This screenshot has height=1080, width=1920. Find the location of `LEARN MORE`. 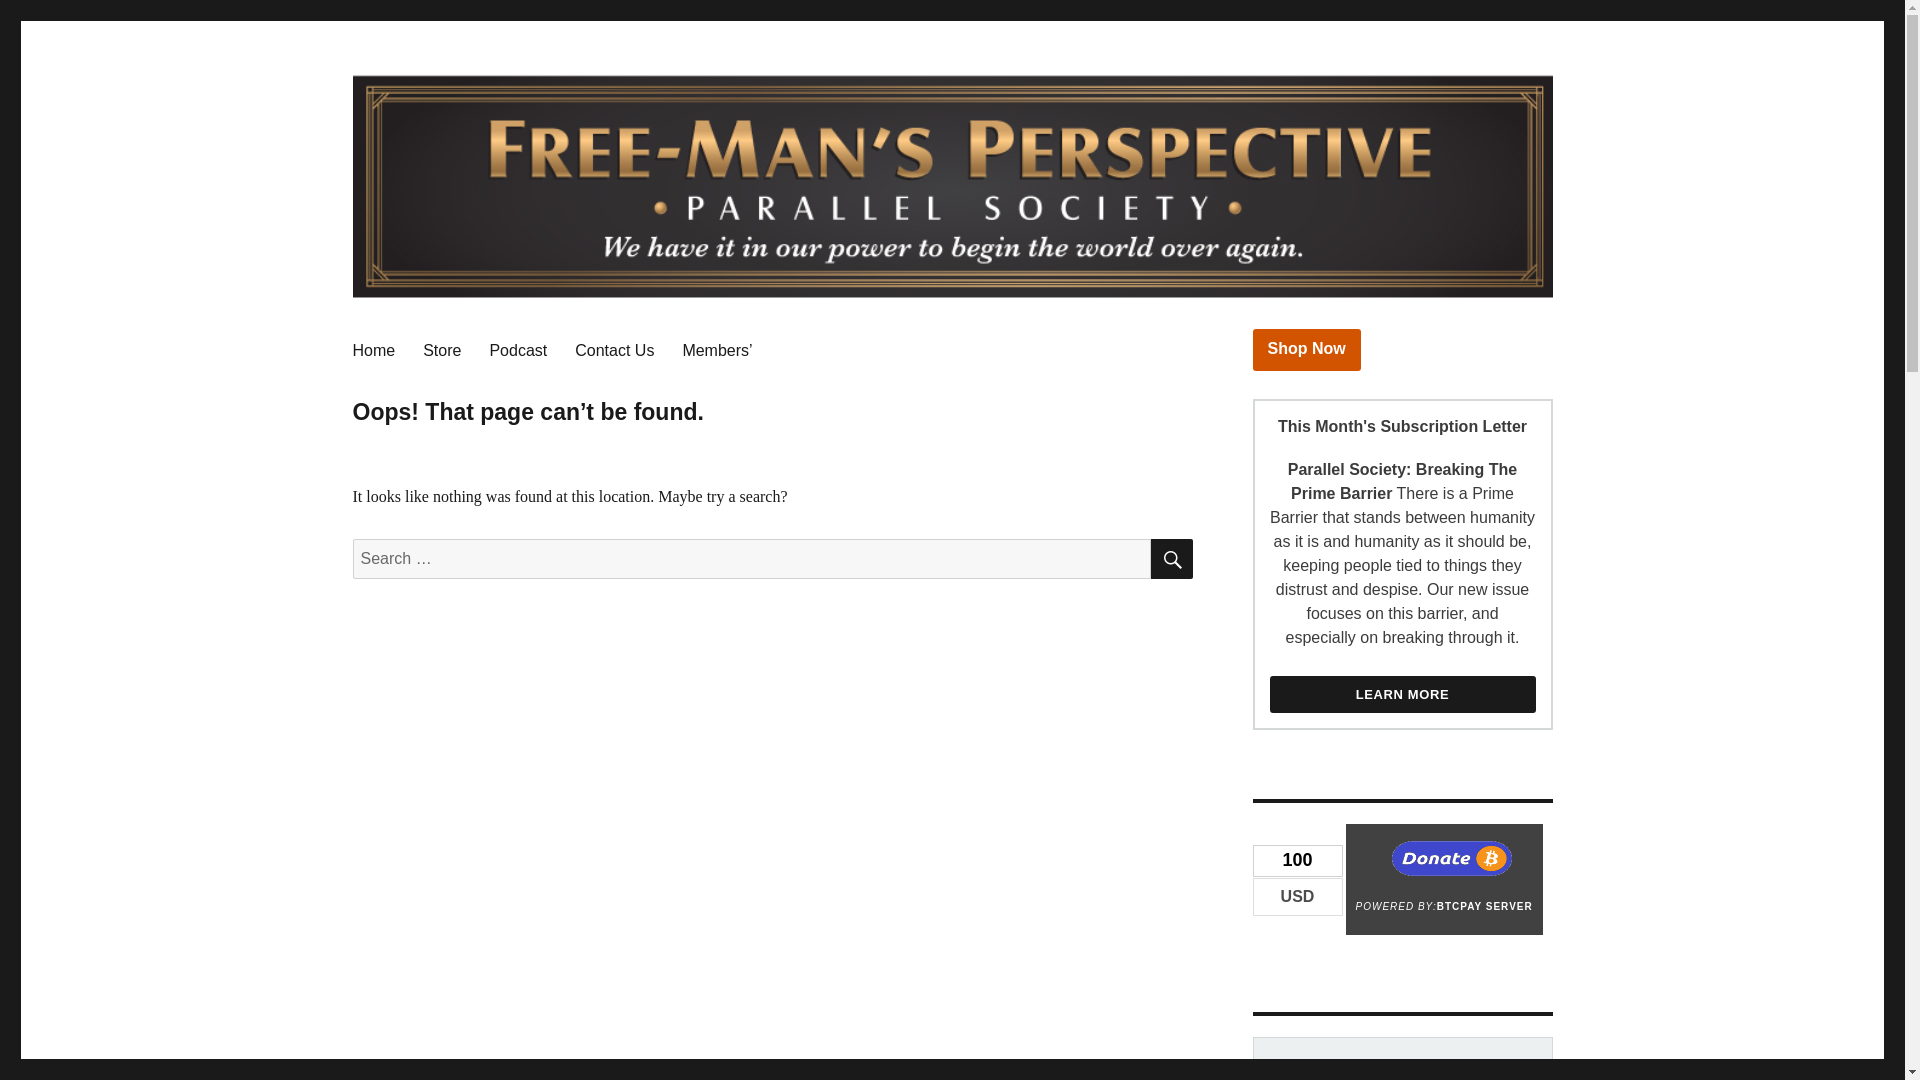

LEARN MORE is located at coordinates (1402, 694).